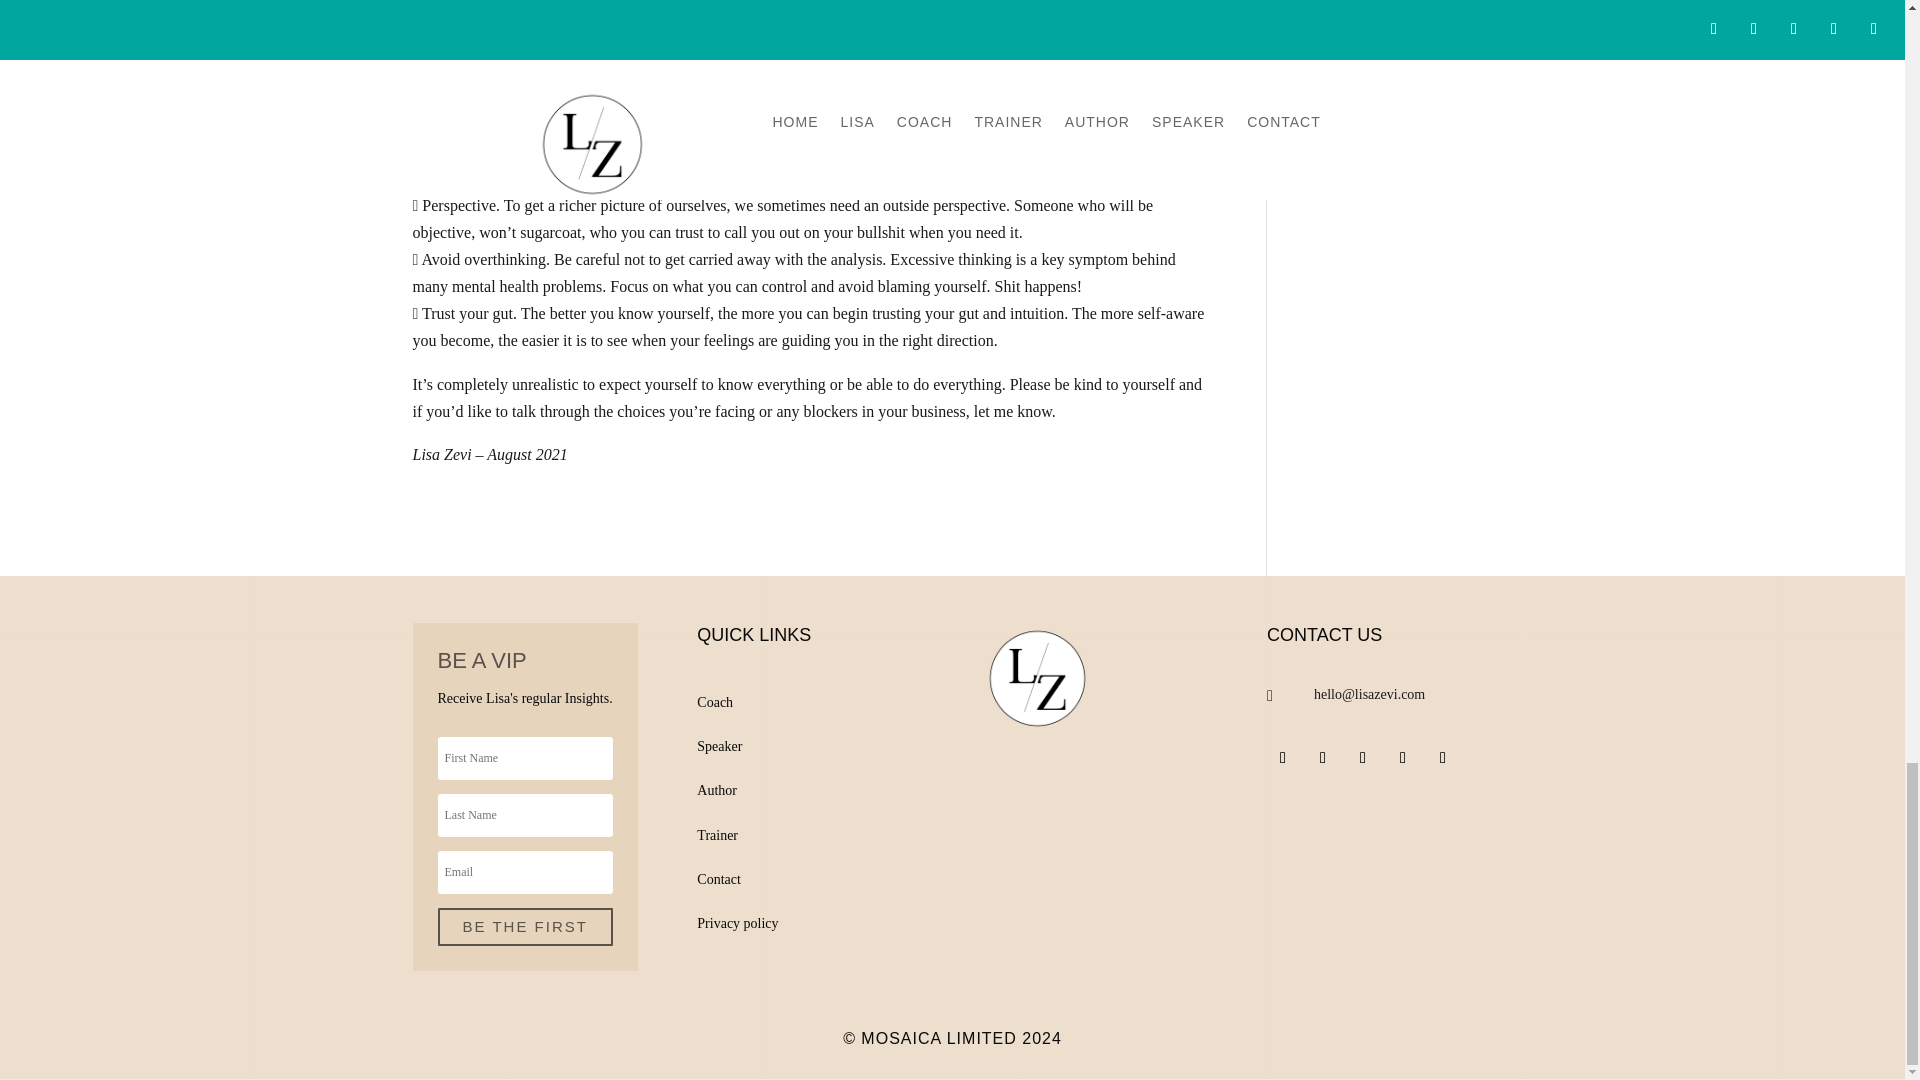 This screenshot has height=1080, width=1920. I want to click on Follow on Twitter, so click(1322, 758).